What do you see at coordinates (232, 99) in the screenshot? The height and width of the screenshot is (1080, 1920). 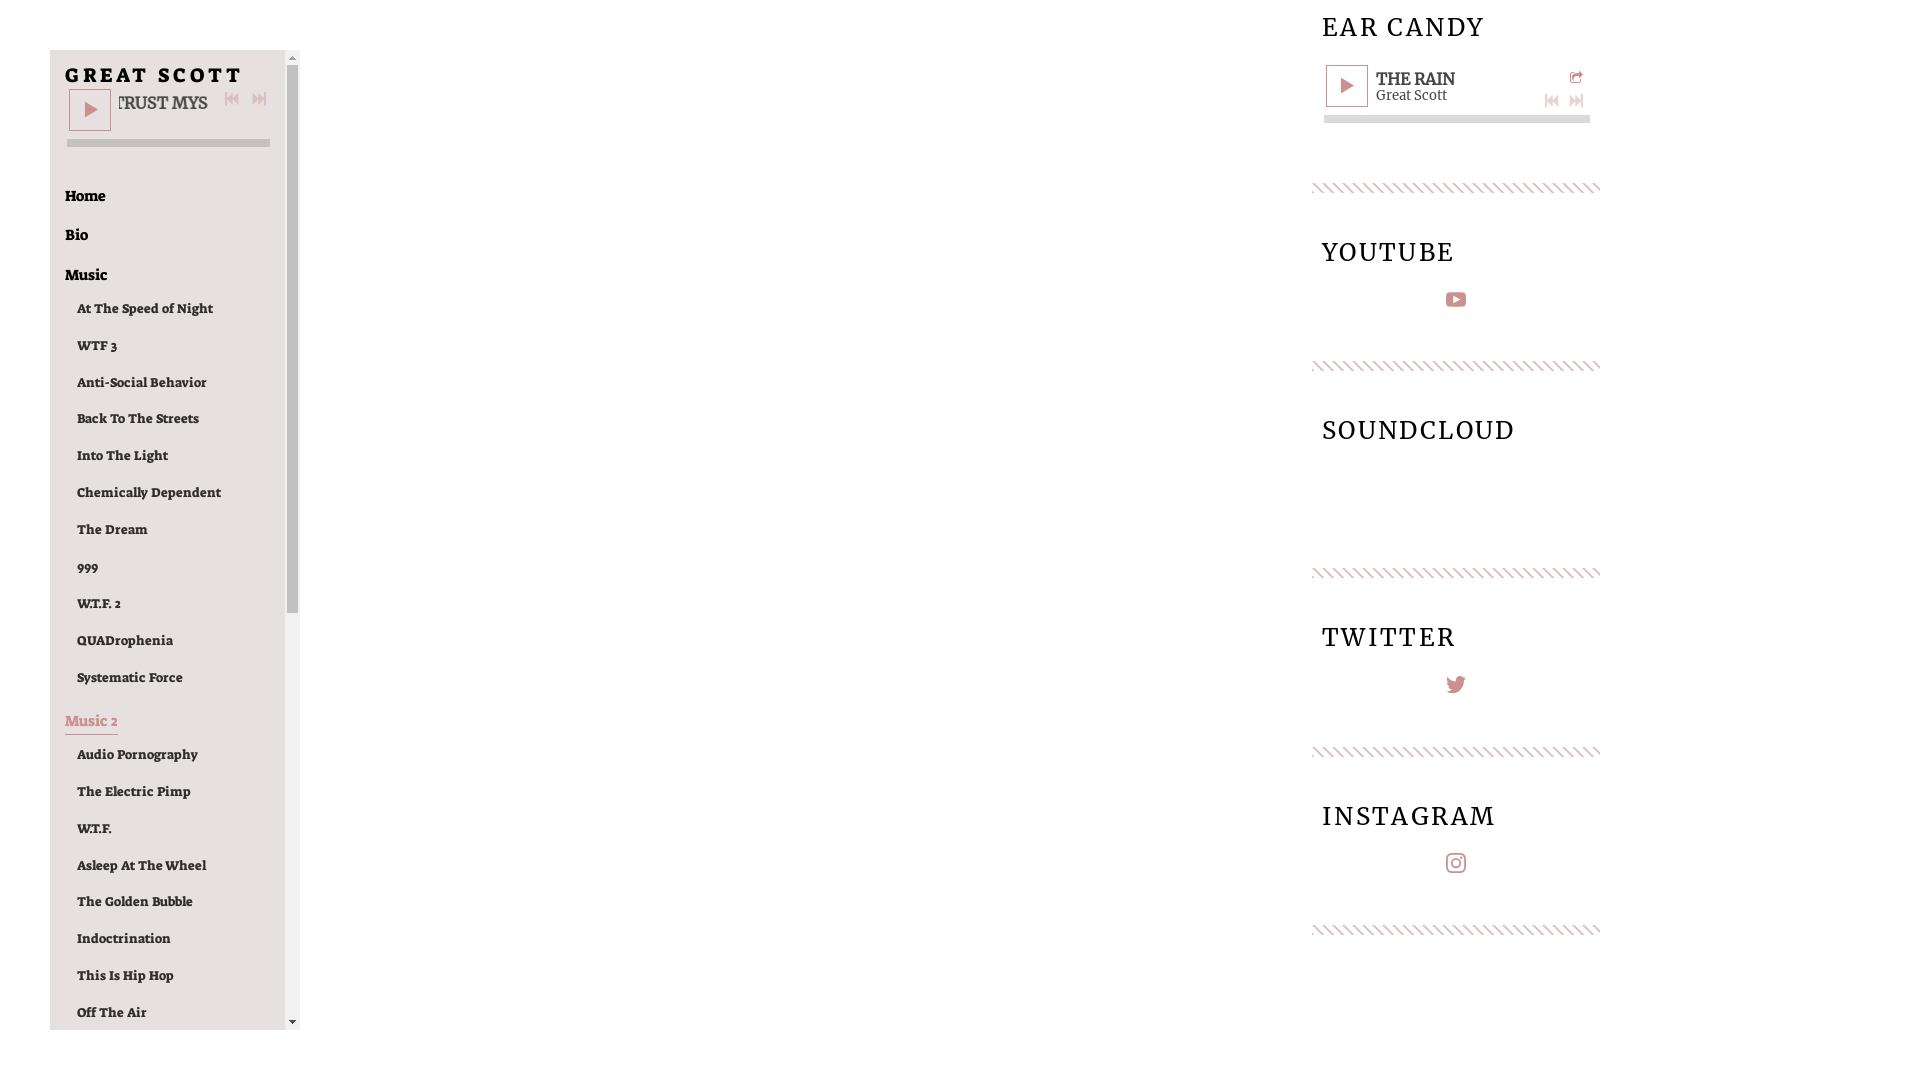 I see `Previous track` at bounding box center [232, 99].